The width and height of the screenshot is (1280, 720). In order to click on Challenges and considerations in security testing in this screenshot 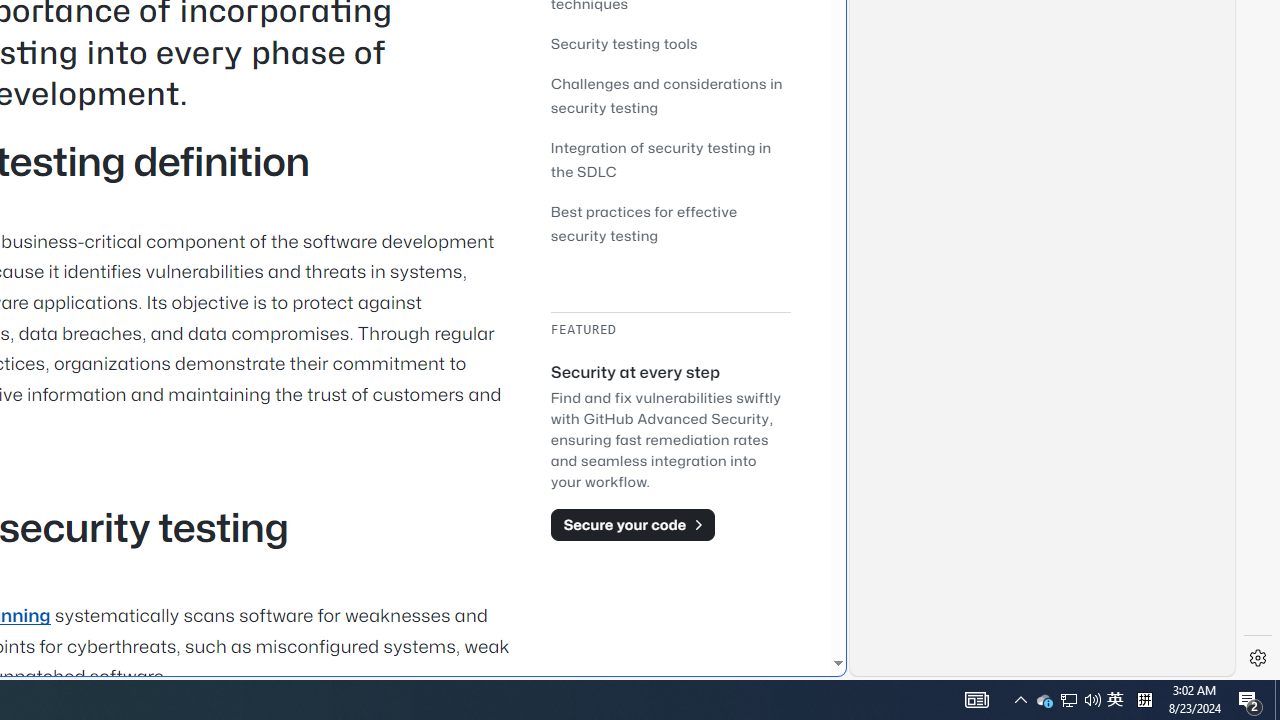, I will do `click(666, 94)`.